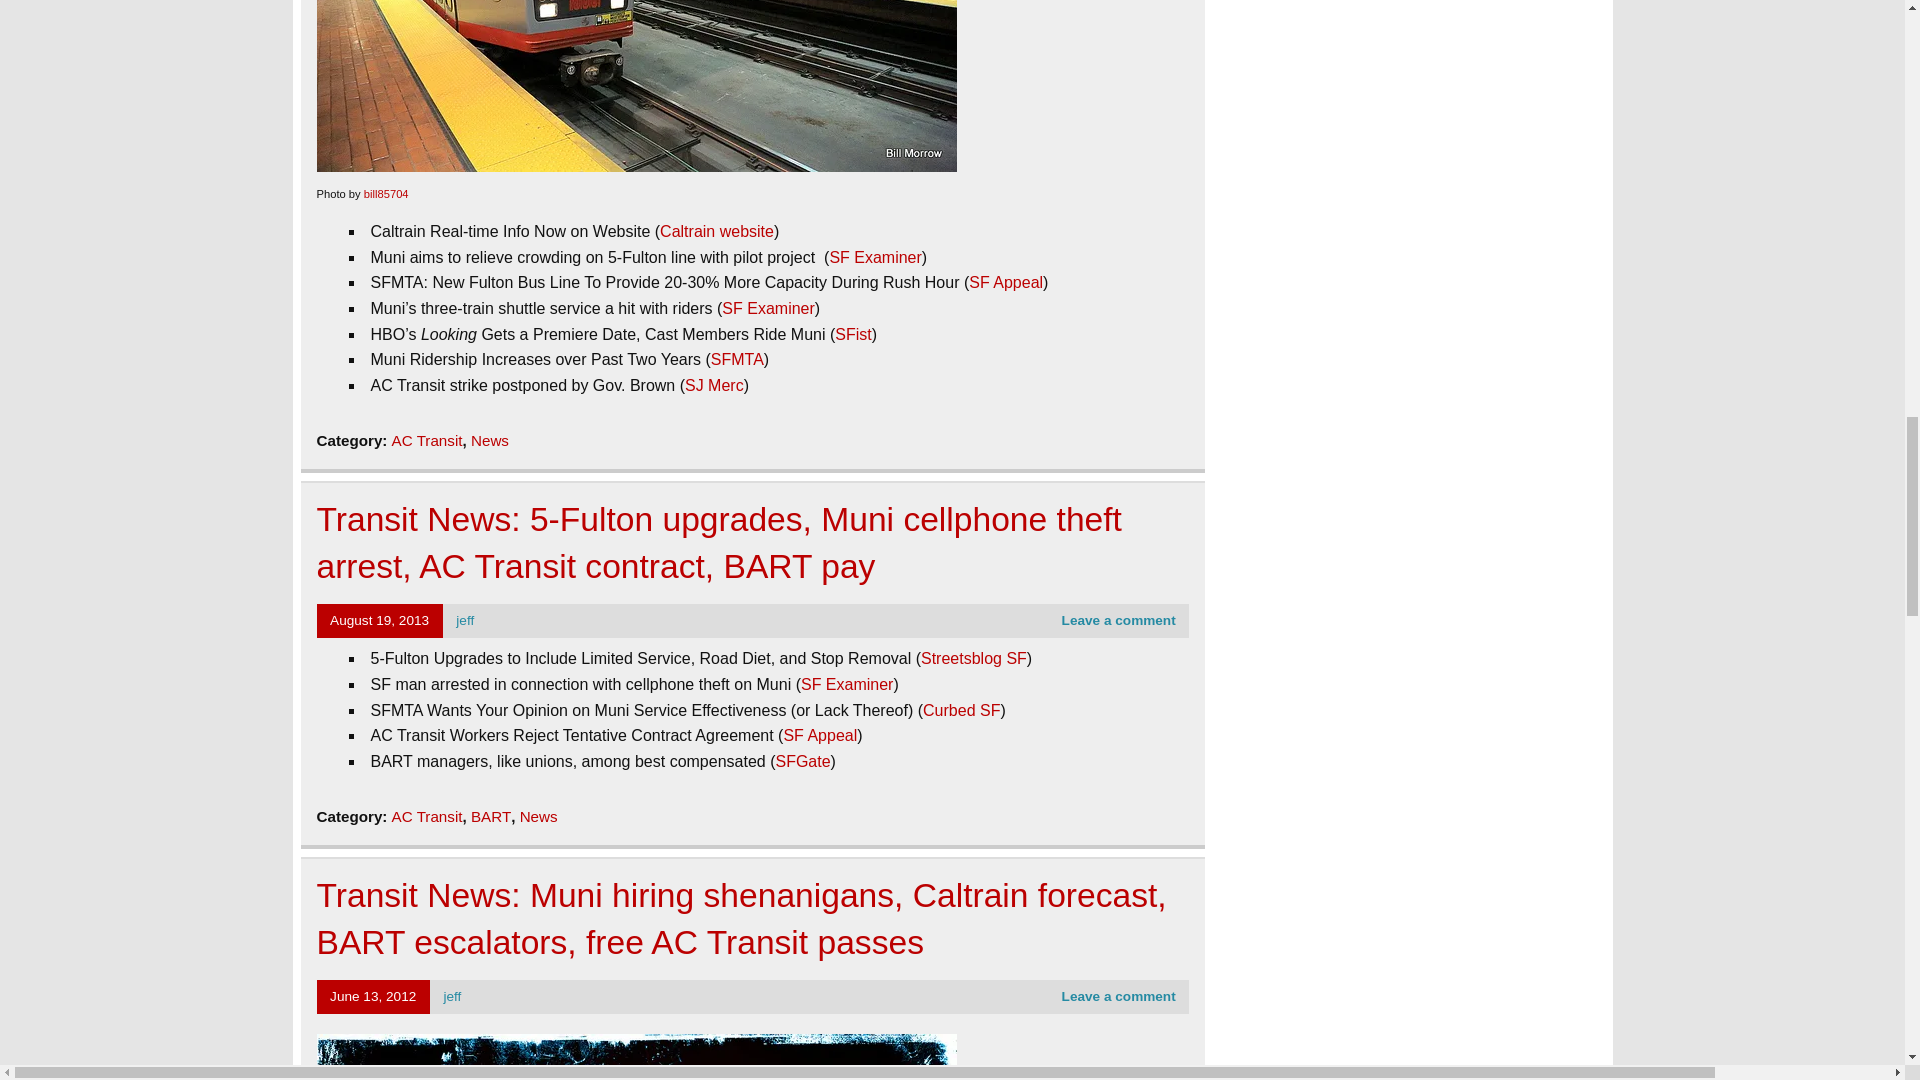  What do you see at coordinates (452, 996) in the screenshot?
I see `View all posts by jeff` at bounding box center [452, 996].